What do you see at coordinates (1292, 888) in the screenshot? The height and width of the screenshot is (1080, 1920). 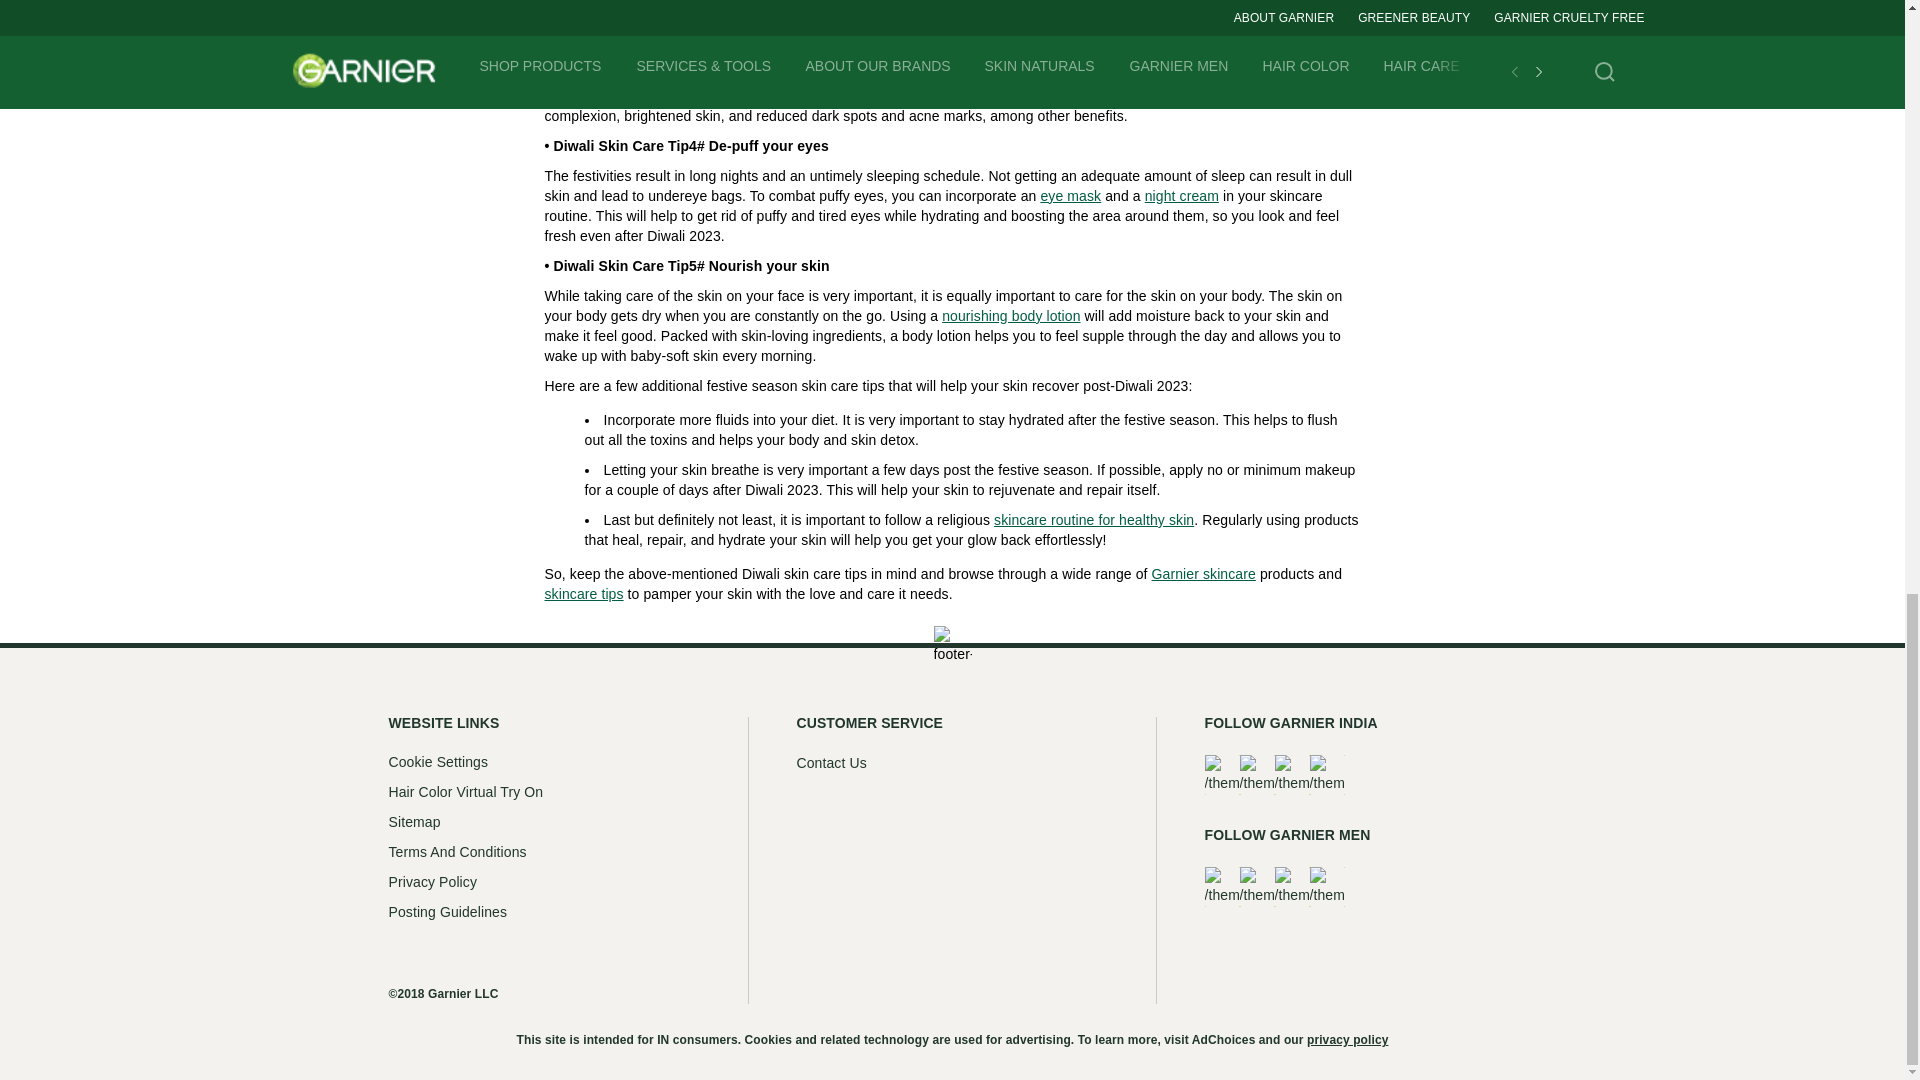 I see `Follow us on YouTube` at bounding box center [1292, 888].